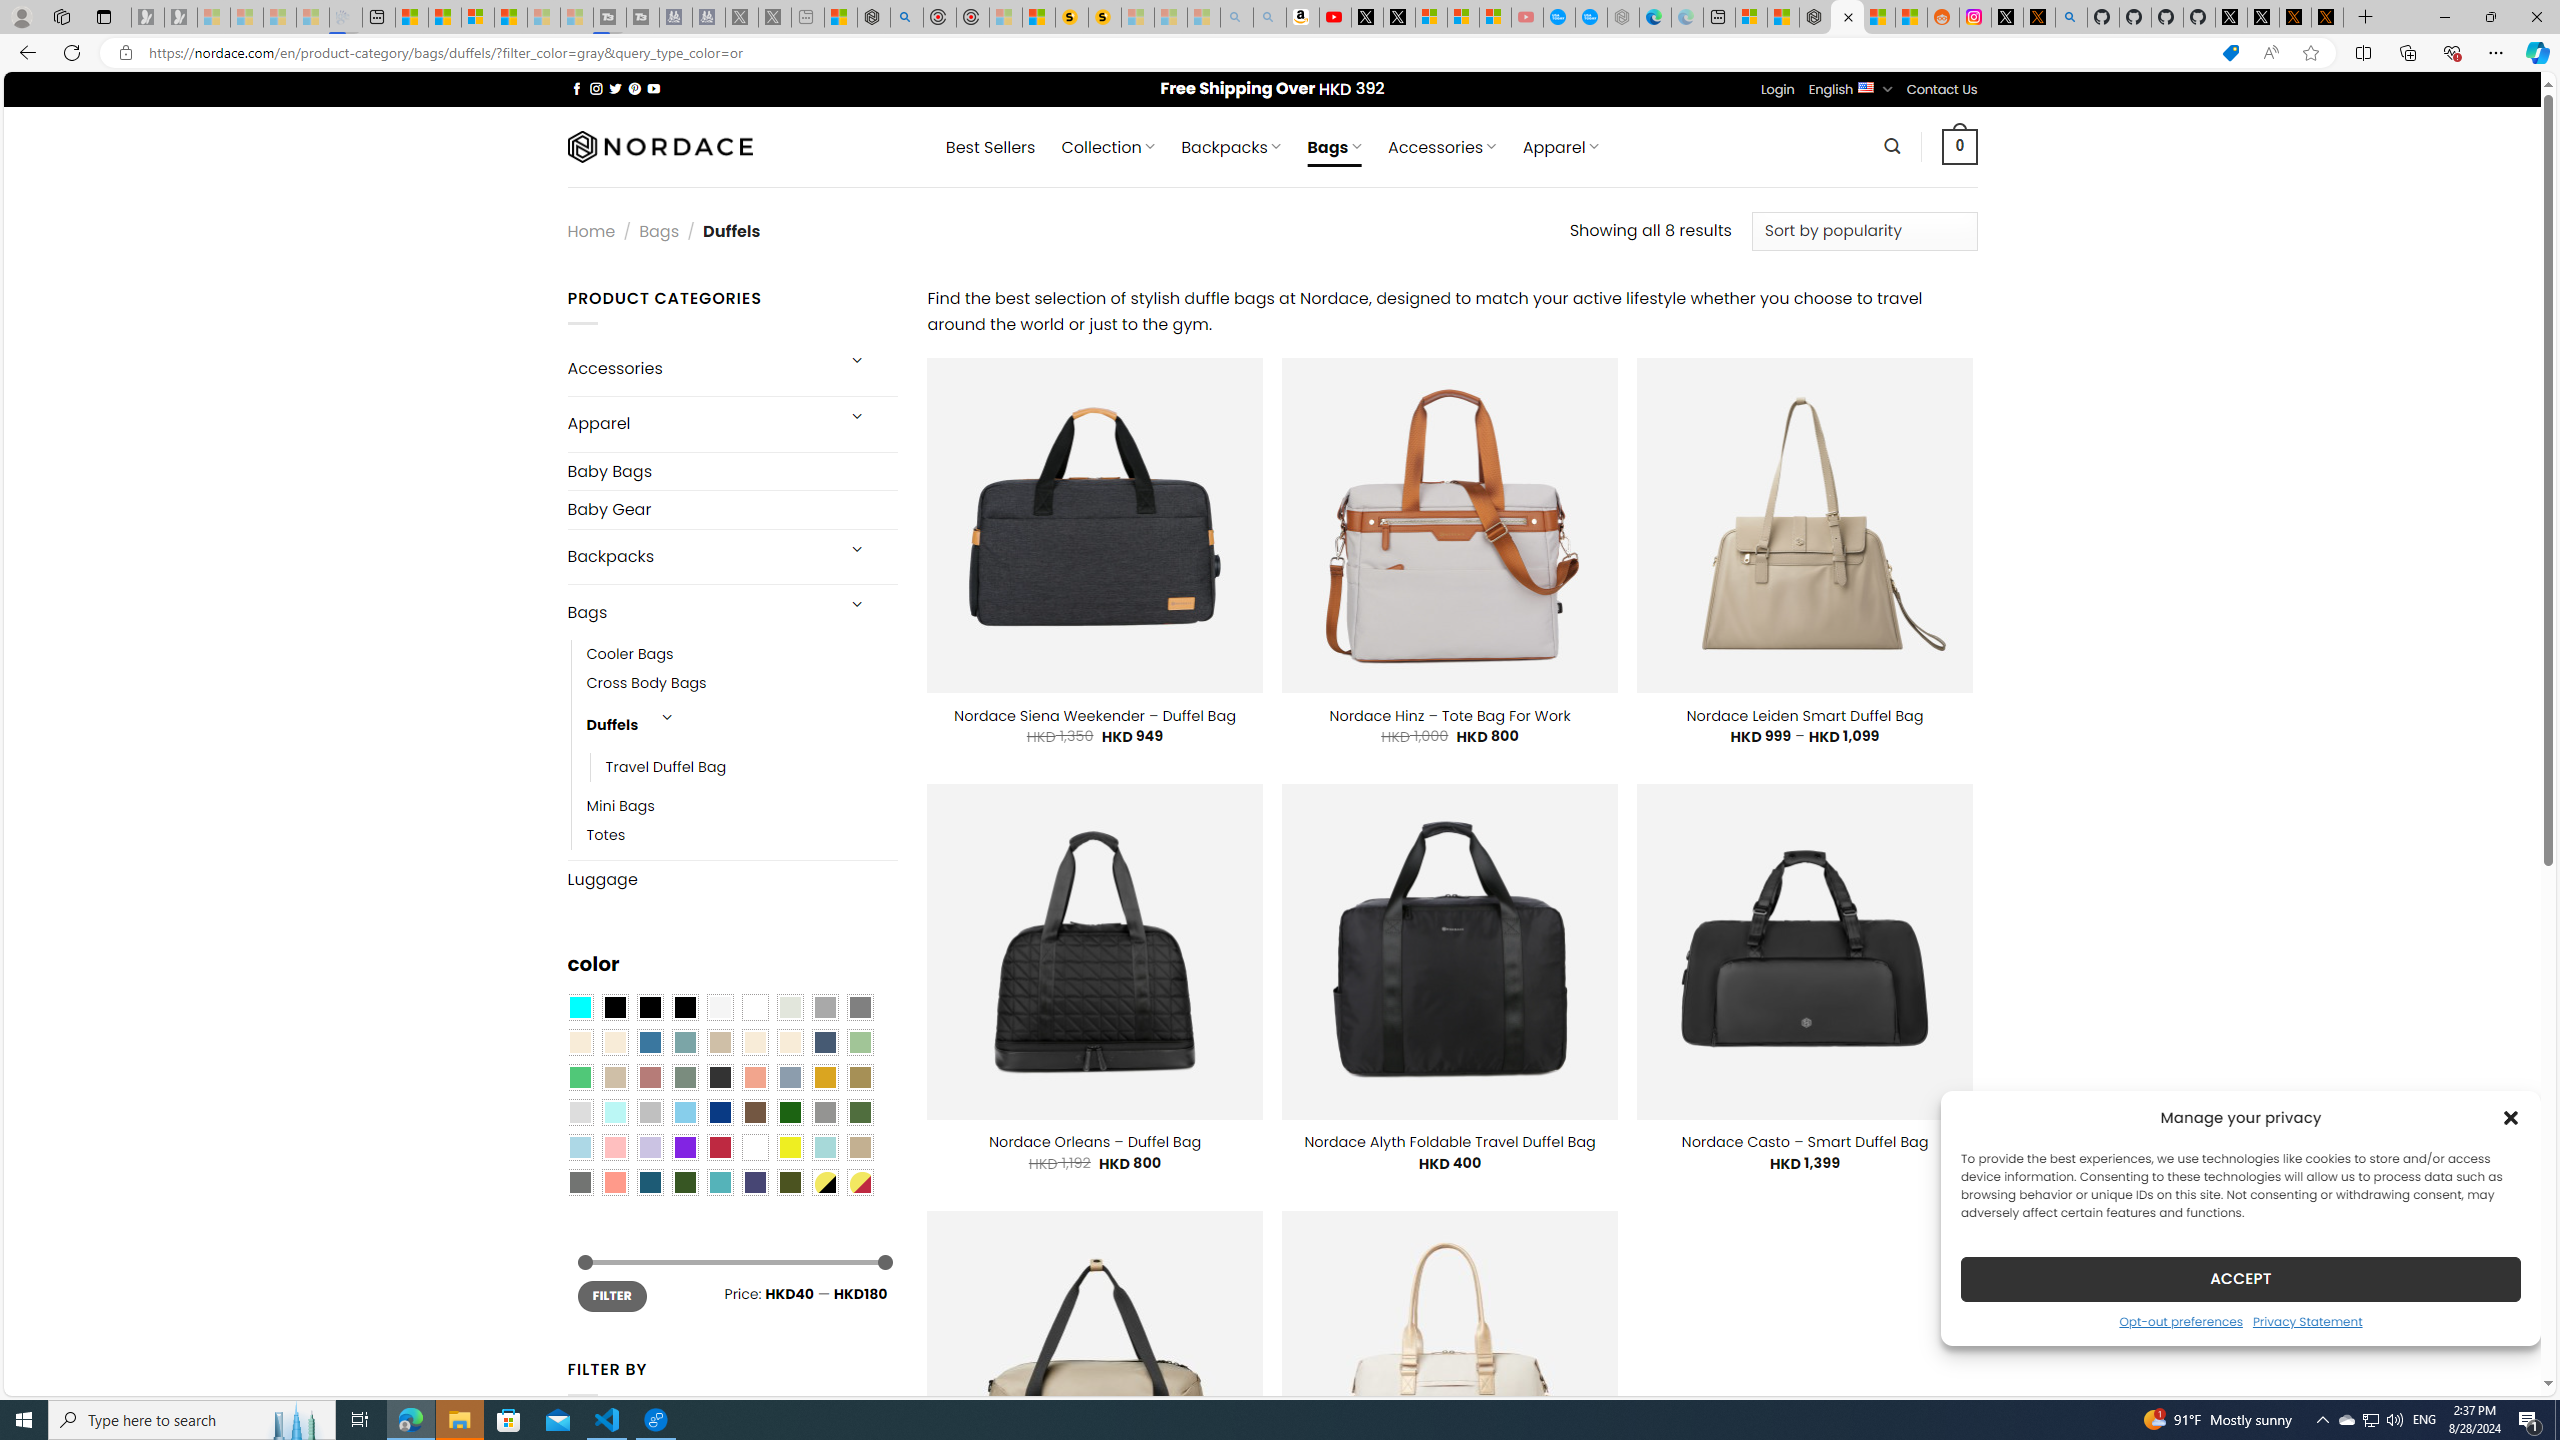 The width and height of the screenshot is (2560, 1440). Describe the element at coordinates (860, 1042) in the screenshot. I see `Light Green` at that location.